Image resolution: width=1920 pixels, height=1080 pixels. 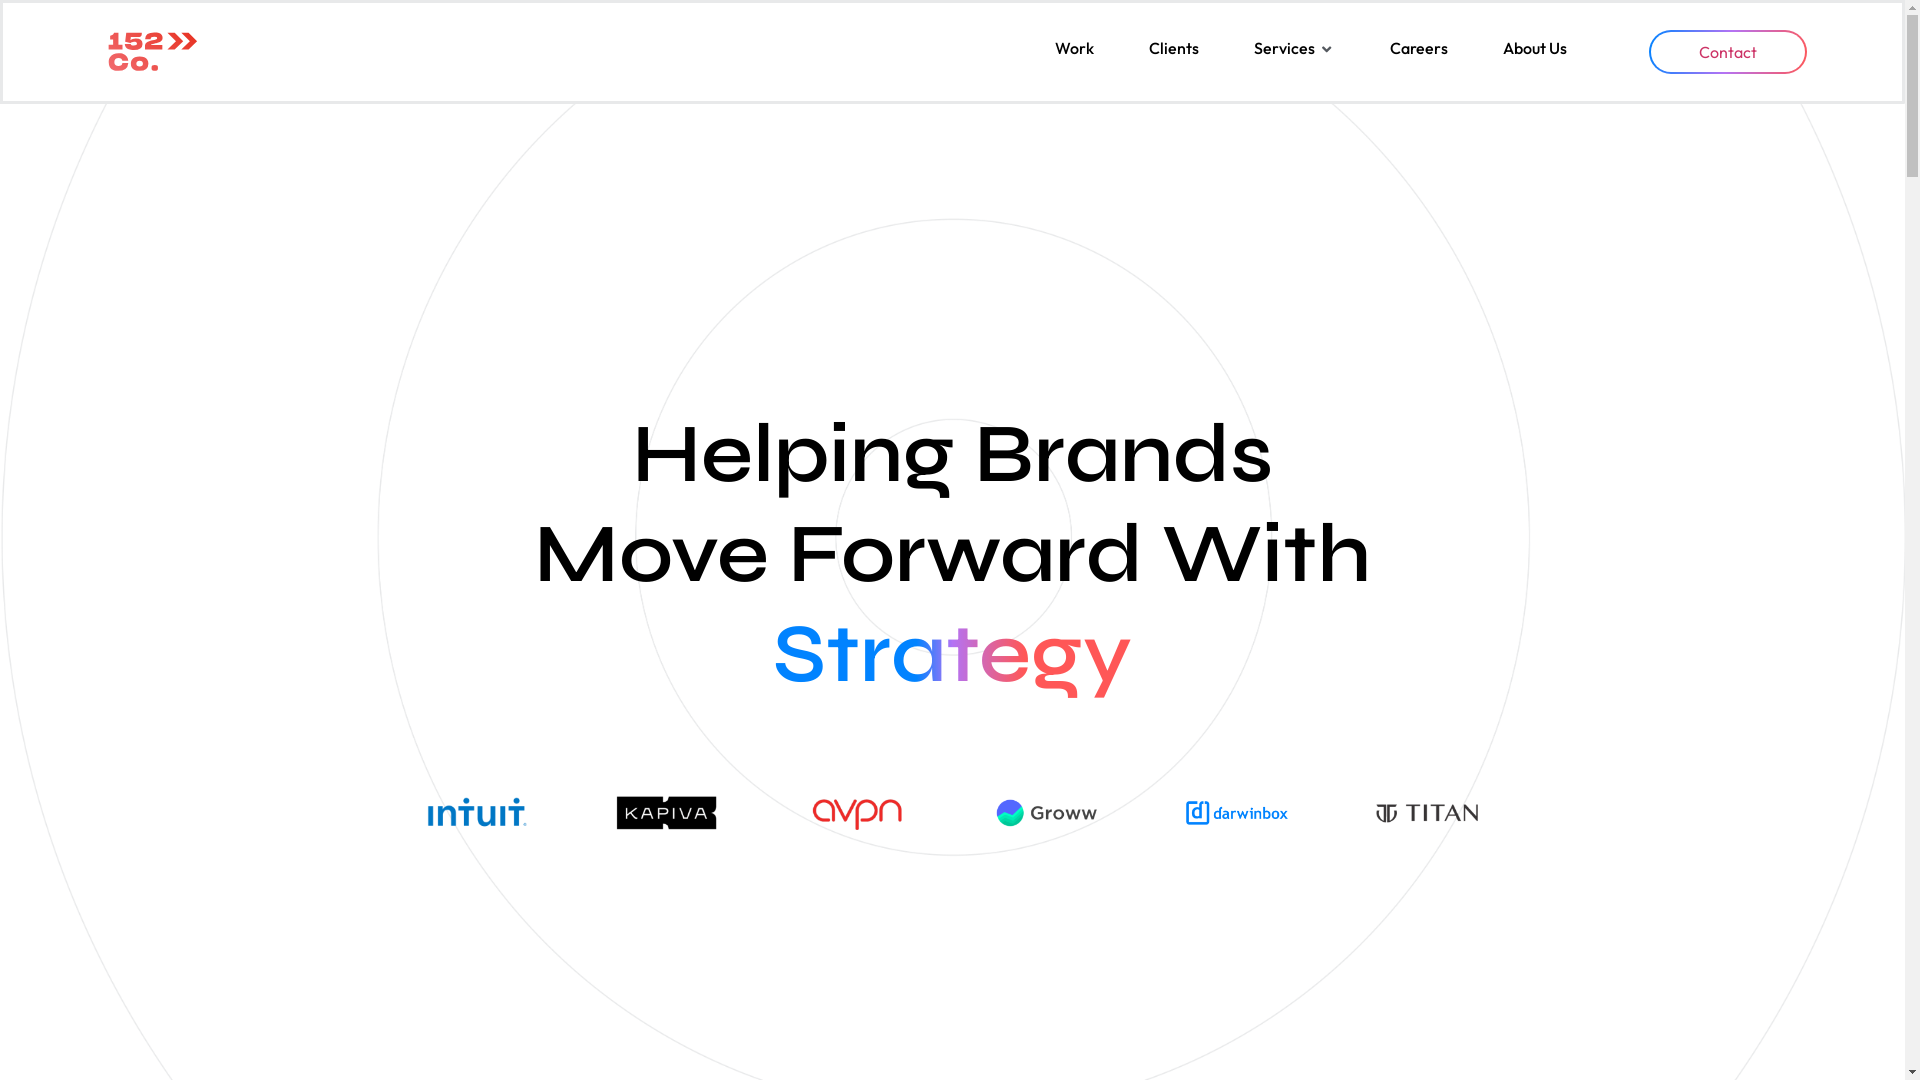 I want to click on Services, so click(x=1284, y=48).